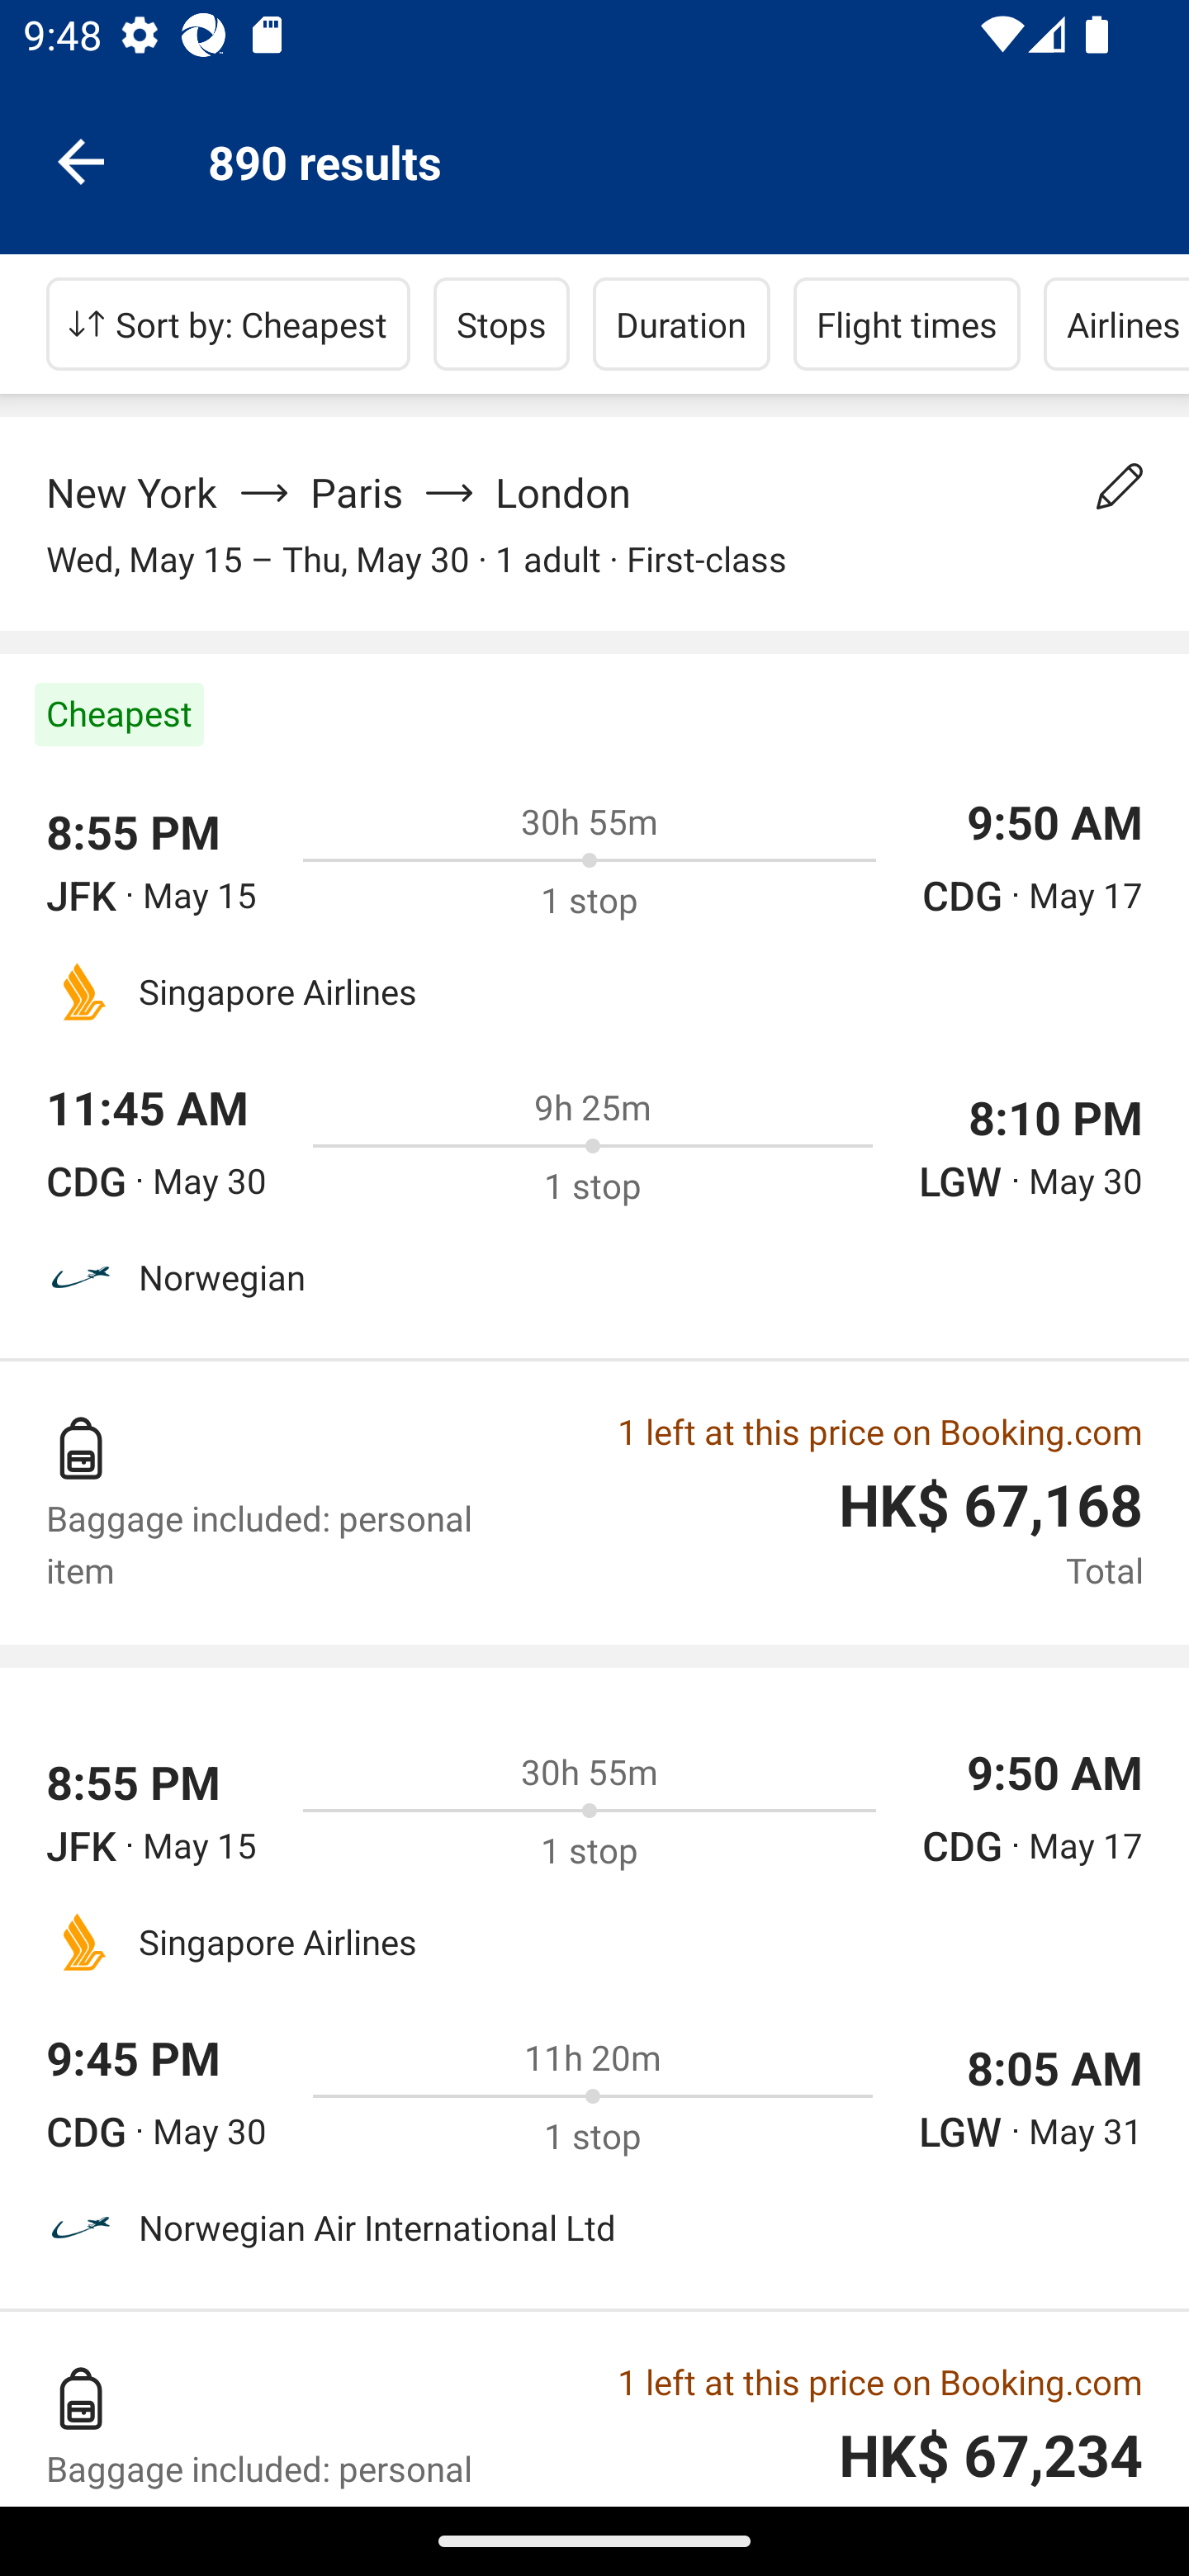 Image resolution: width=1189 pixels, height=2576 pixels. Describe the element at coordinates (501, 324) in the screenshot. I see `Stops` at that location.